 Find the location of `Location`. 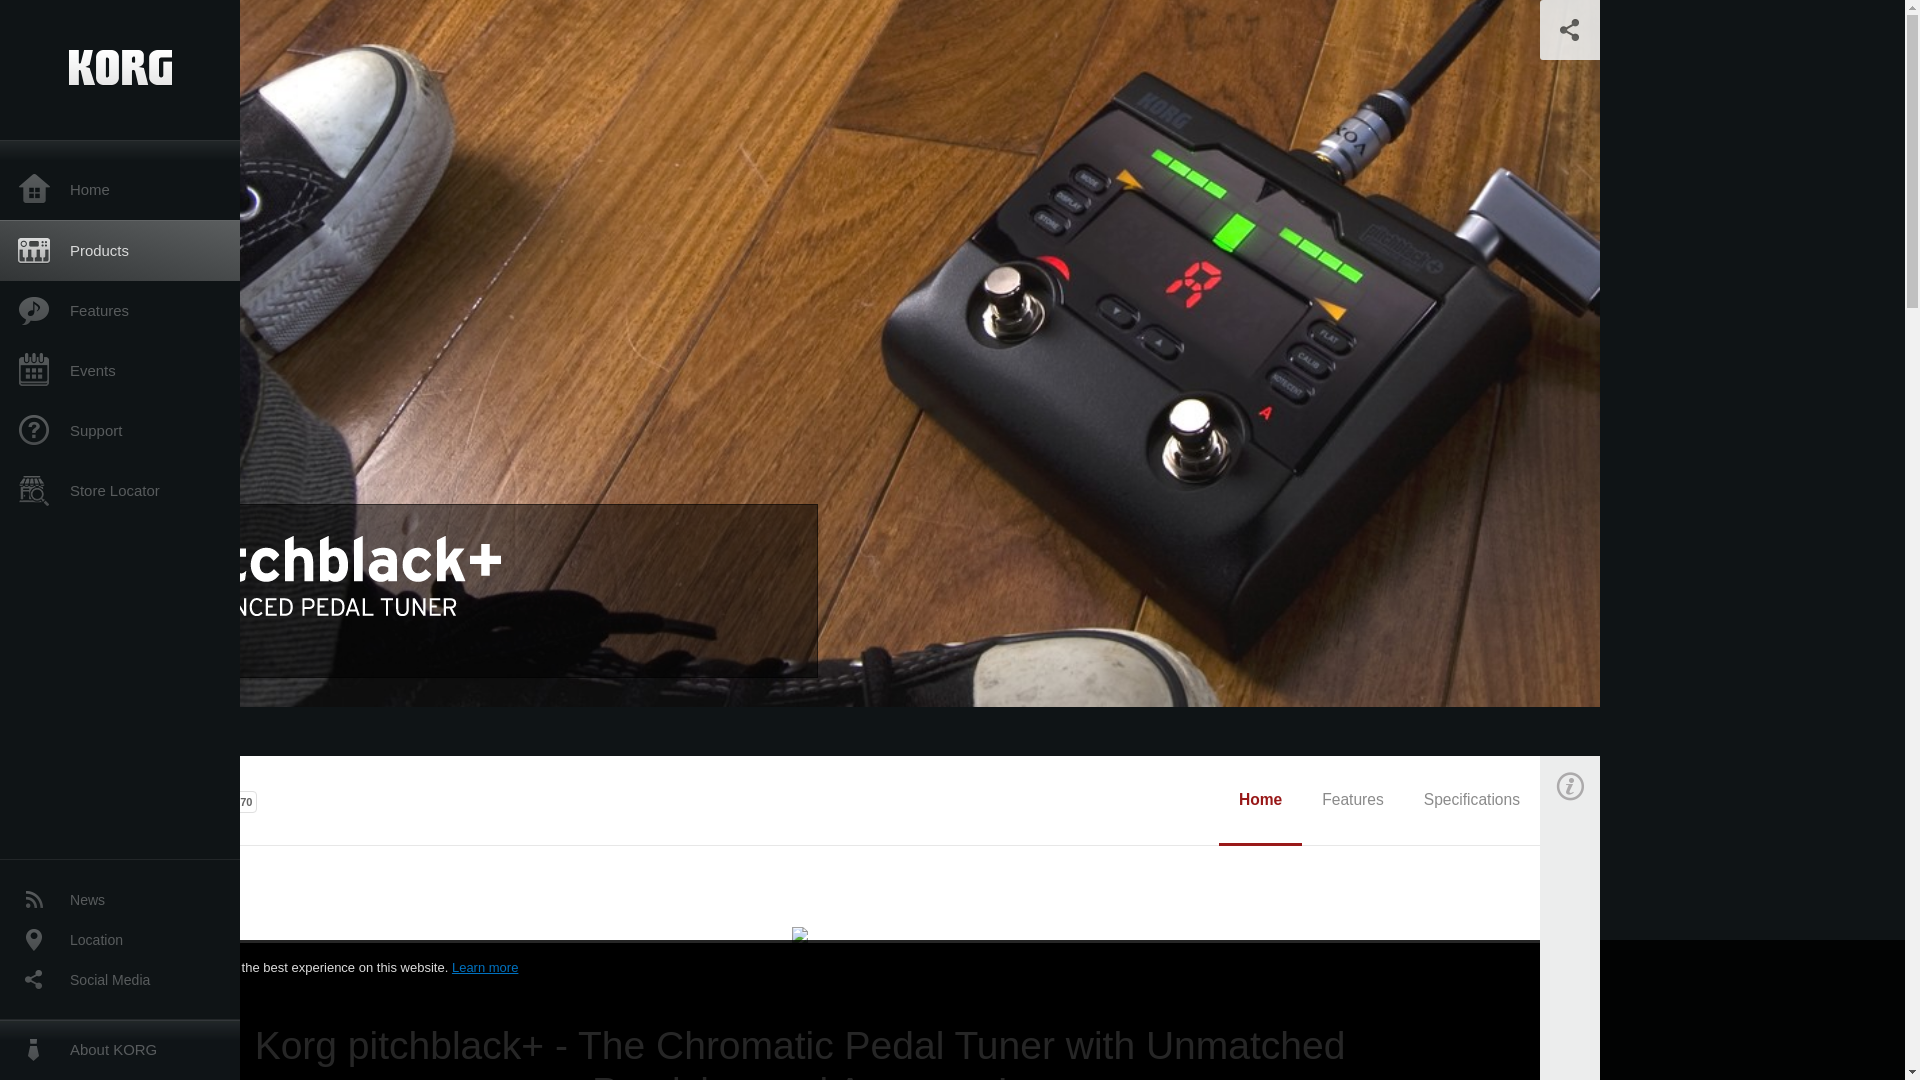

Location is located at coordinates (120, 940).